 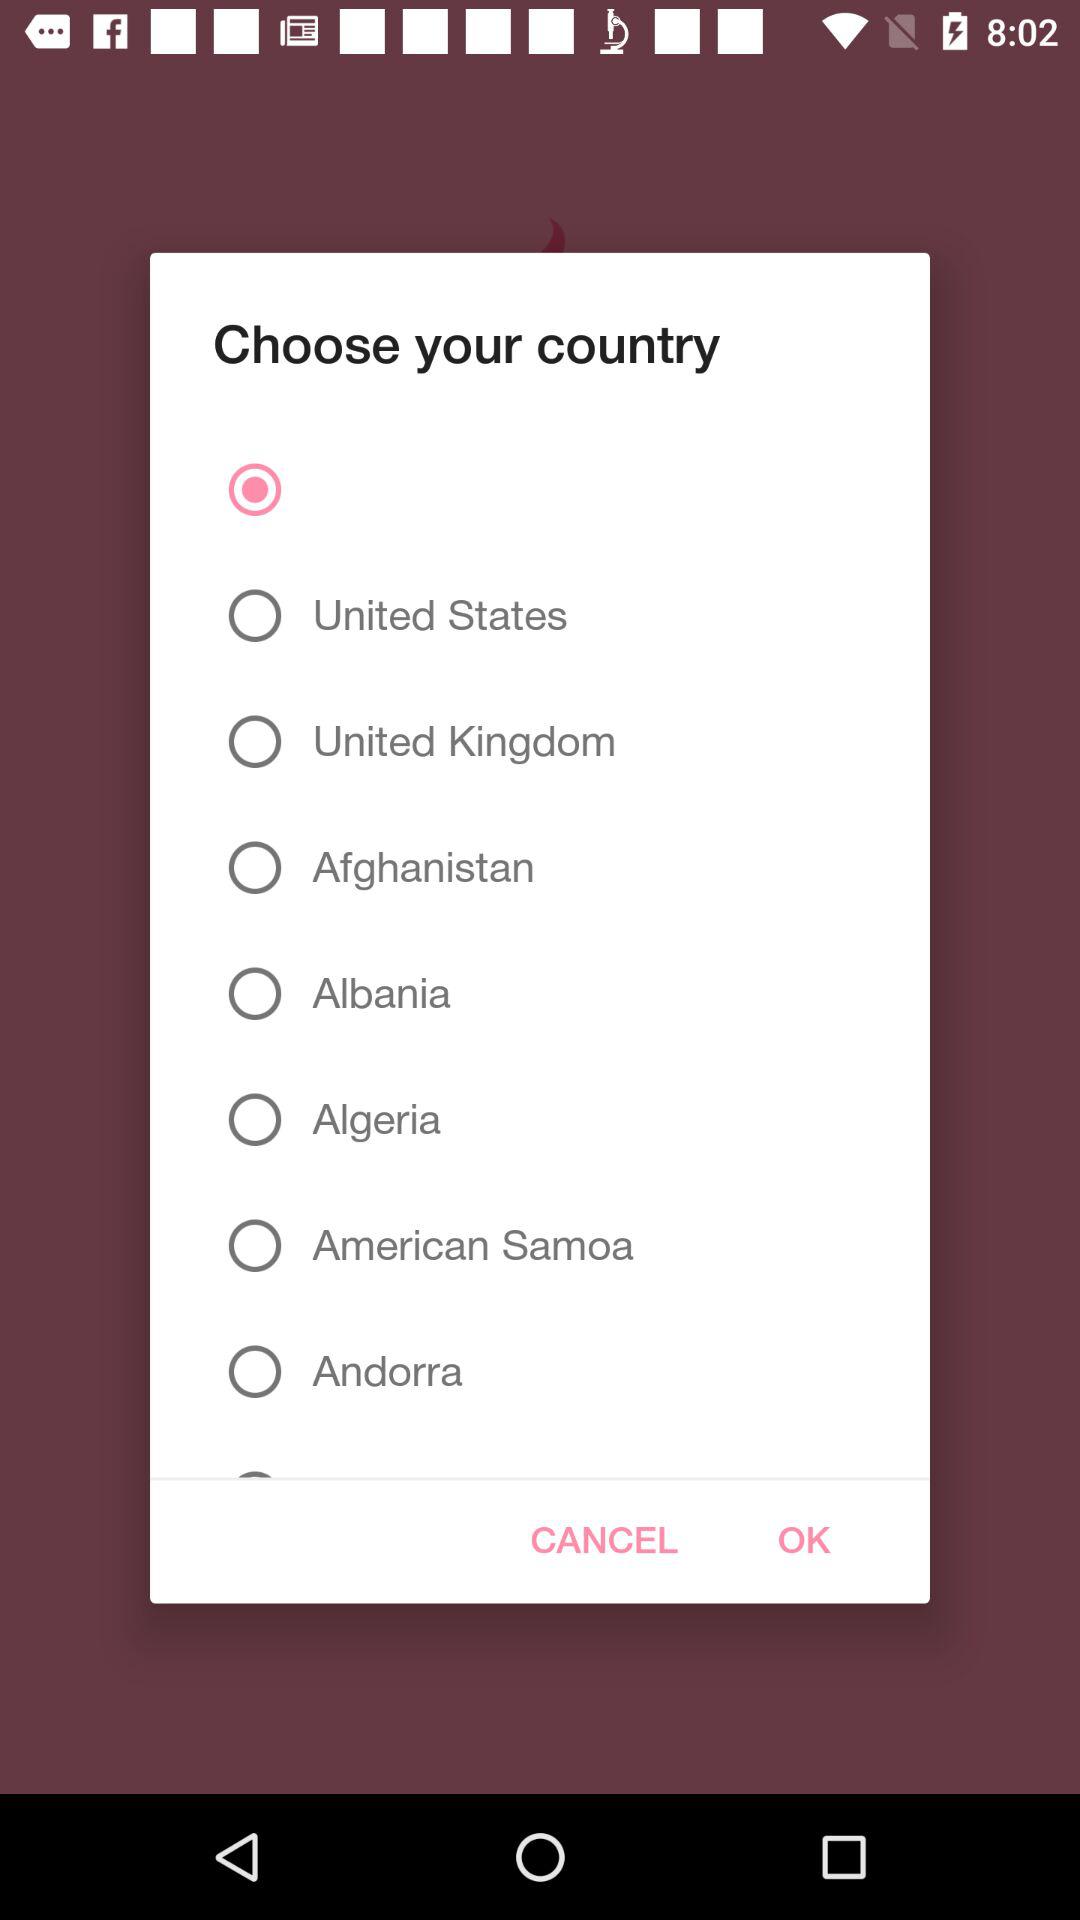 What do you see at coordinates (368, 1119) in the screenshot?
I see `swipe to algeria` at bounding box center [368, 1119].